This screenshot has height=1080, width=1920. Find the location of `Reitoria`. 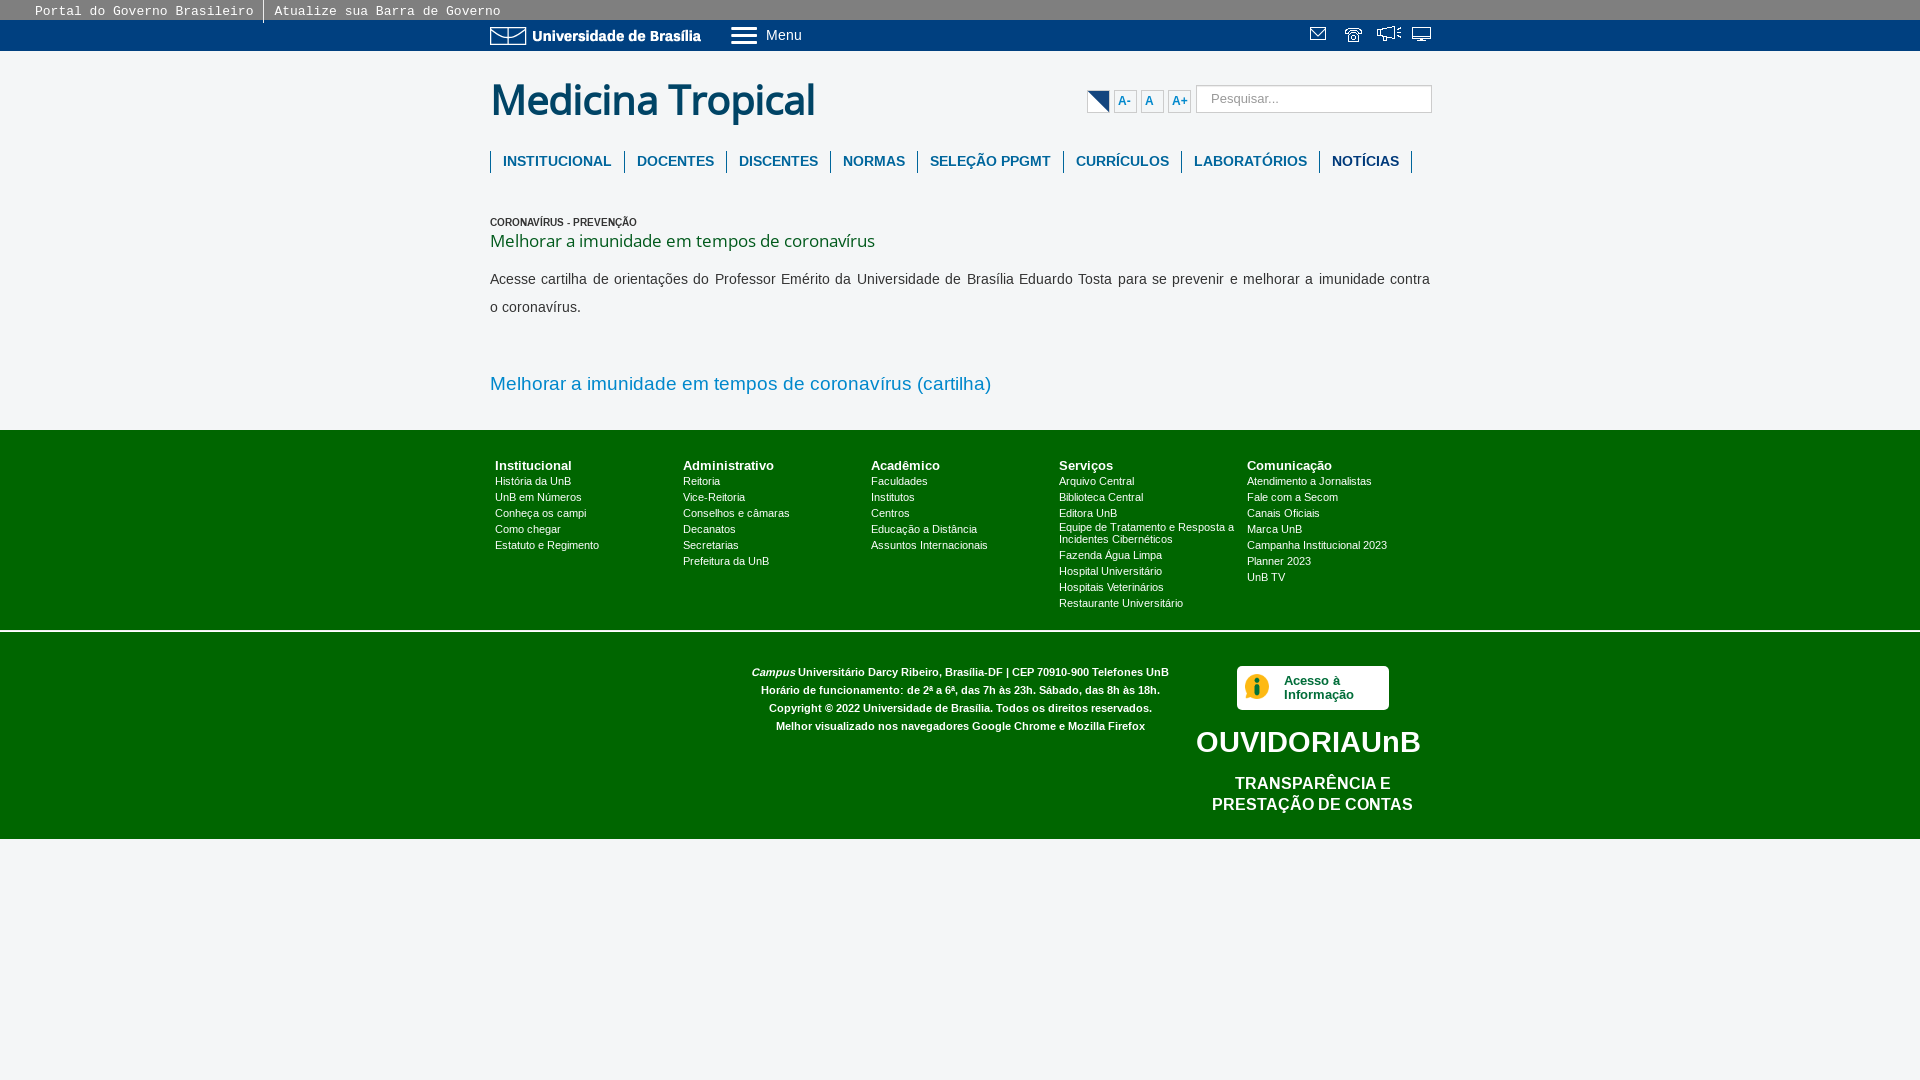

Reitoria is located at coordinates (702, 482).